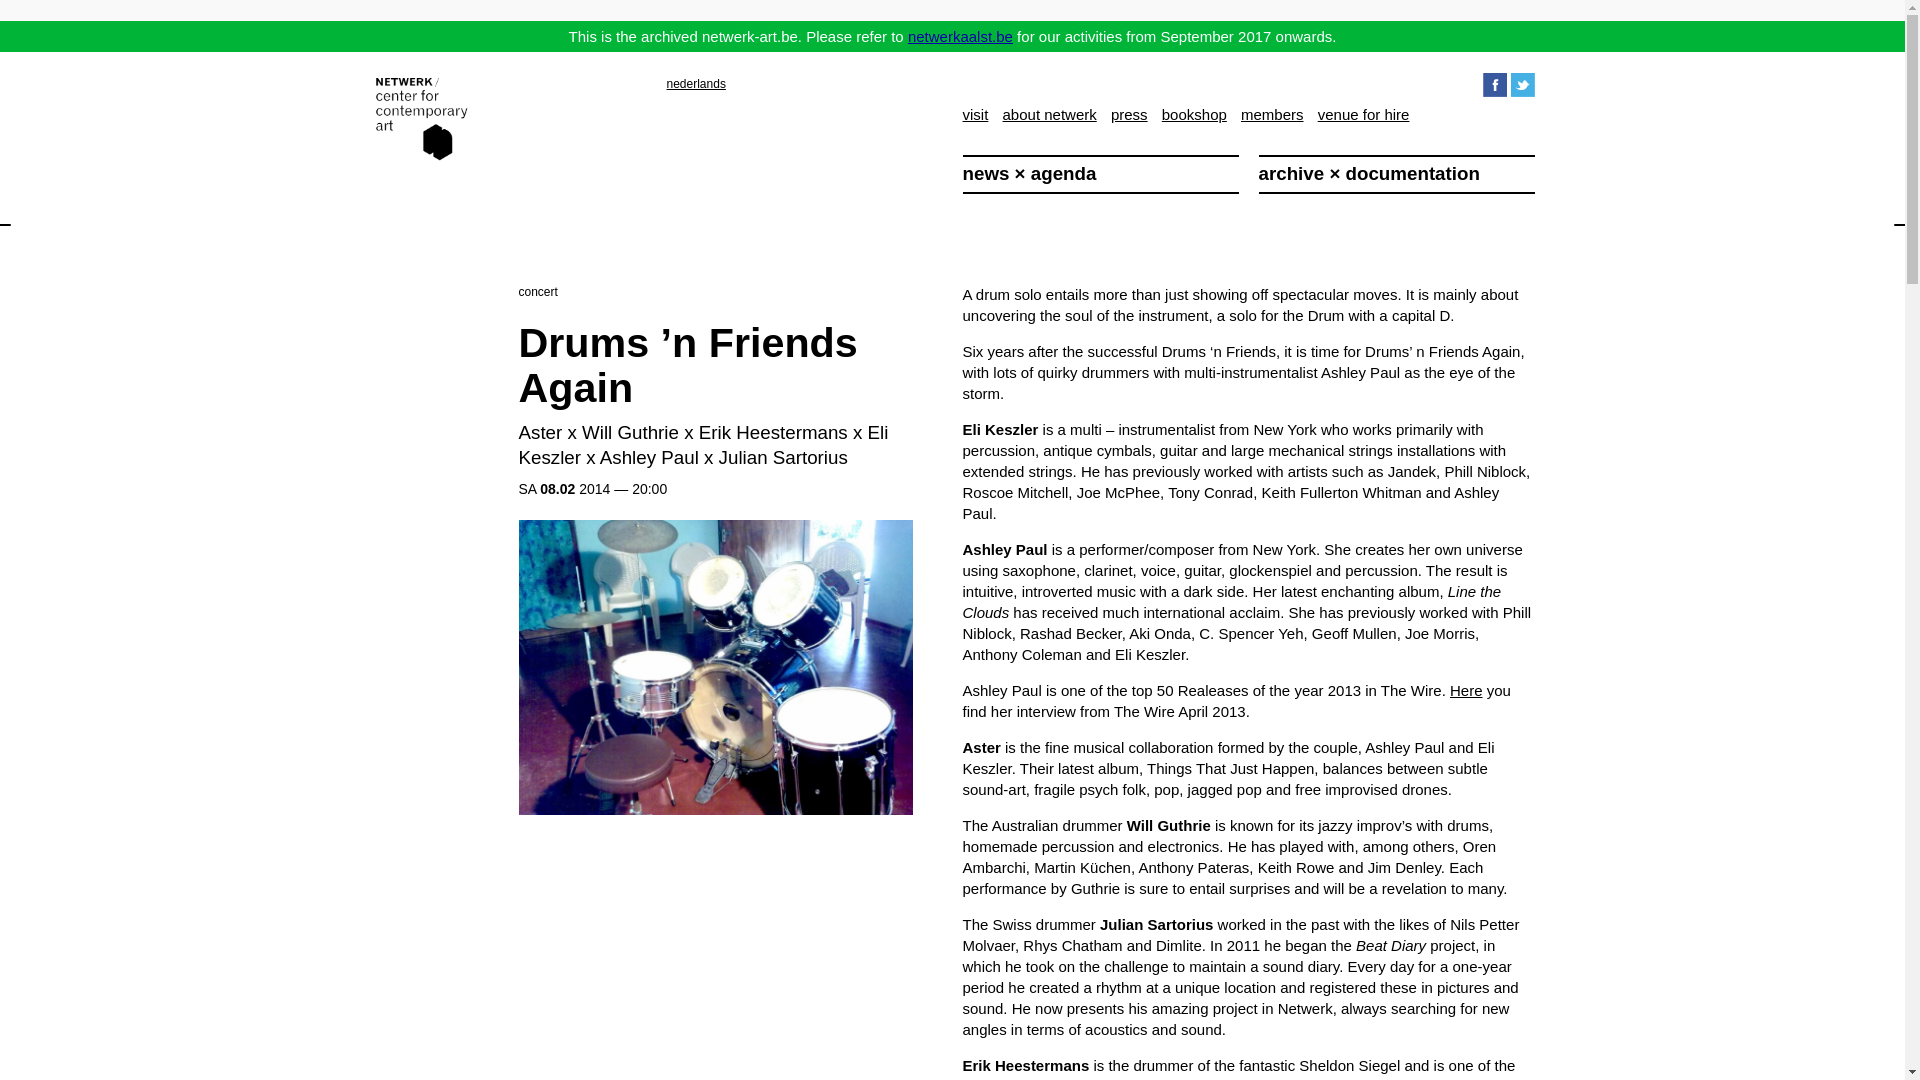 Image resolution: width=1920 pixels, height=1080 pixels. Describe the element at coordinates (974, 114) in the screenshot. I see `visit` at that location.